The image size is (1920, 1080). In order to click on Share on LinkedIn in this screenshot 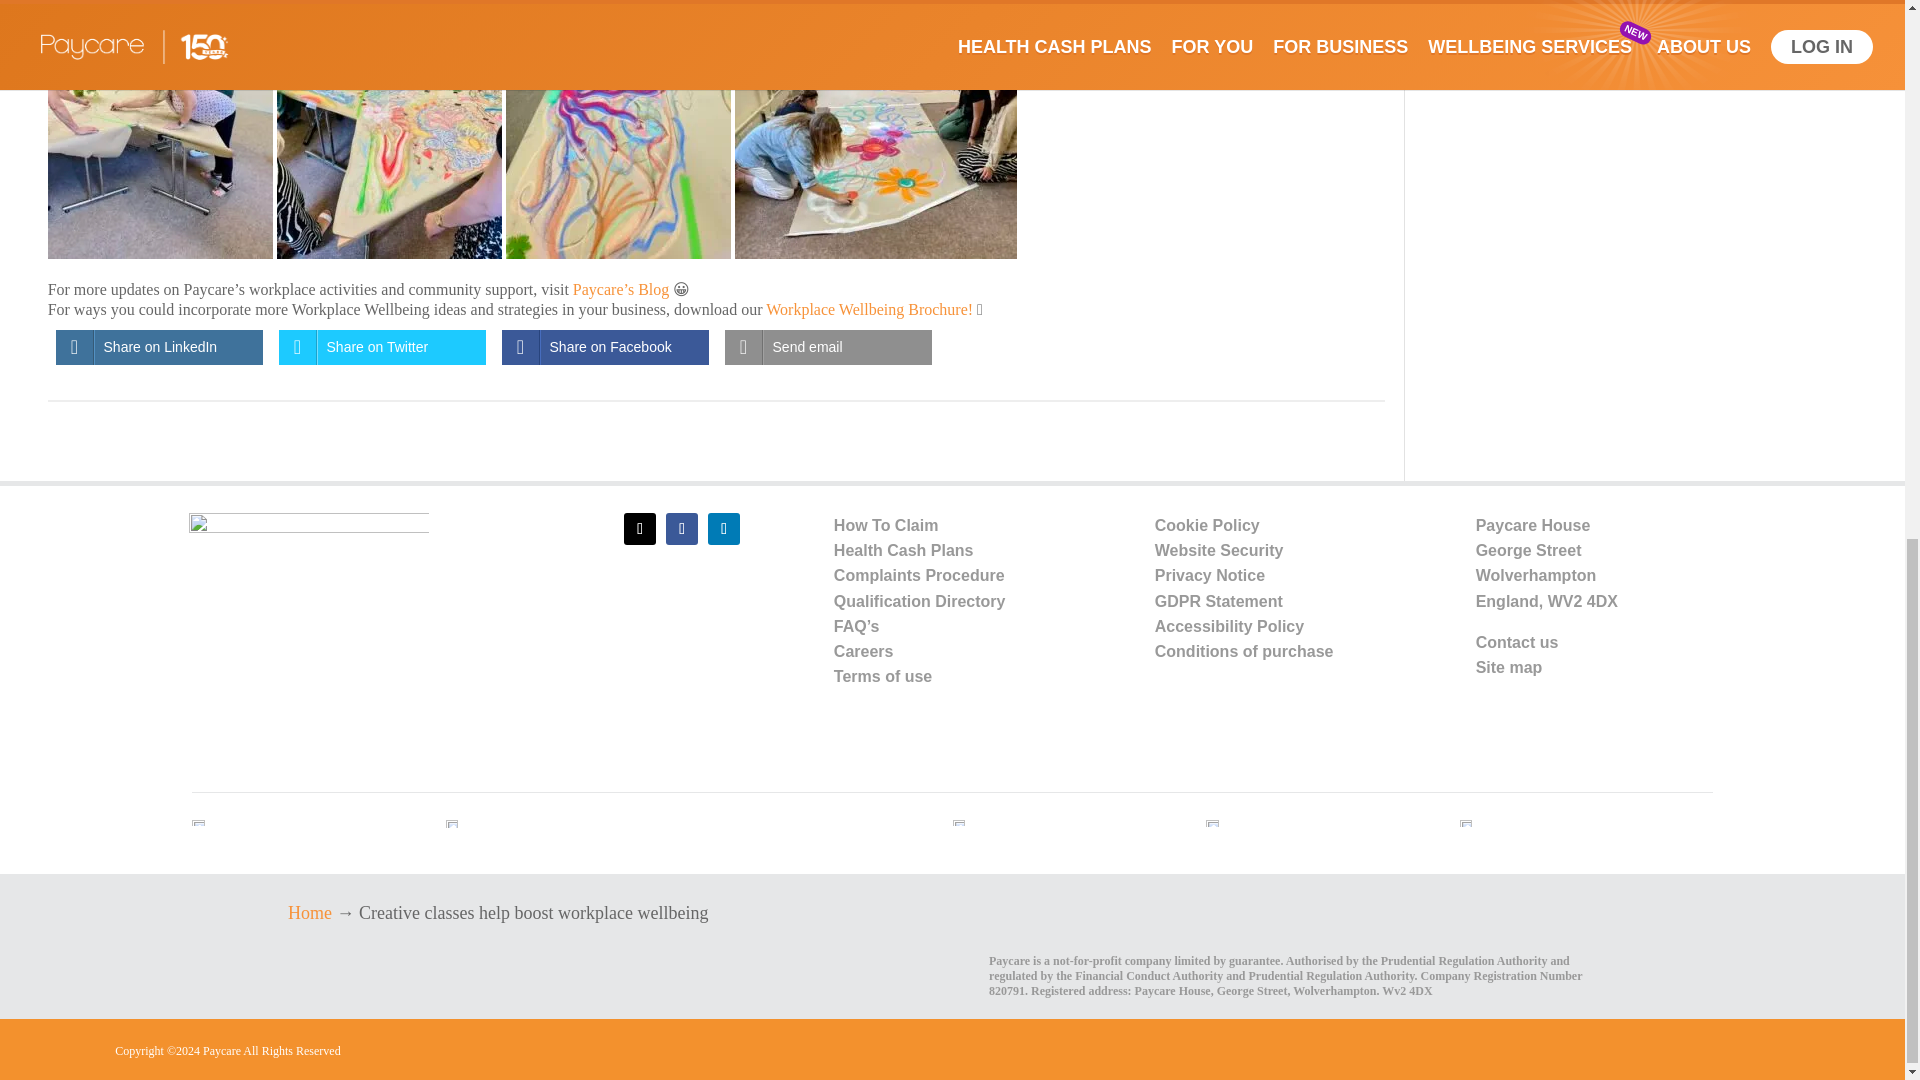, I will do `click(159, 348)`.